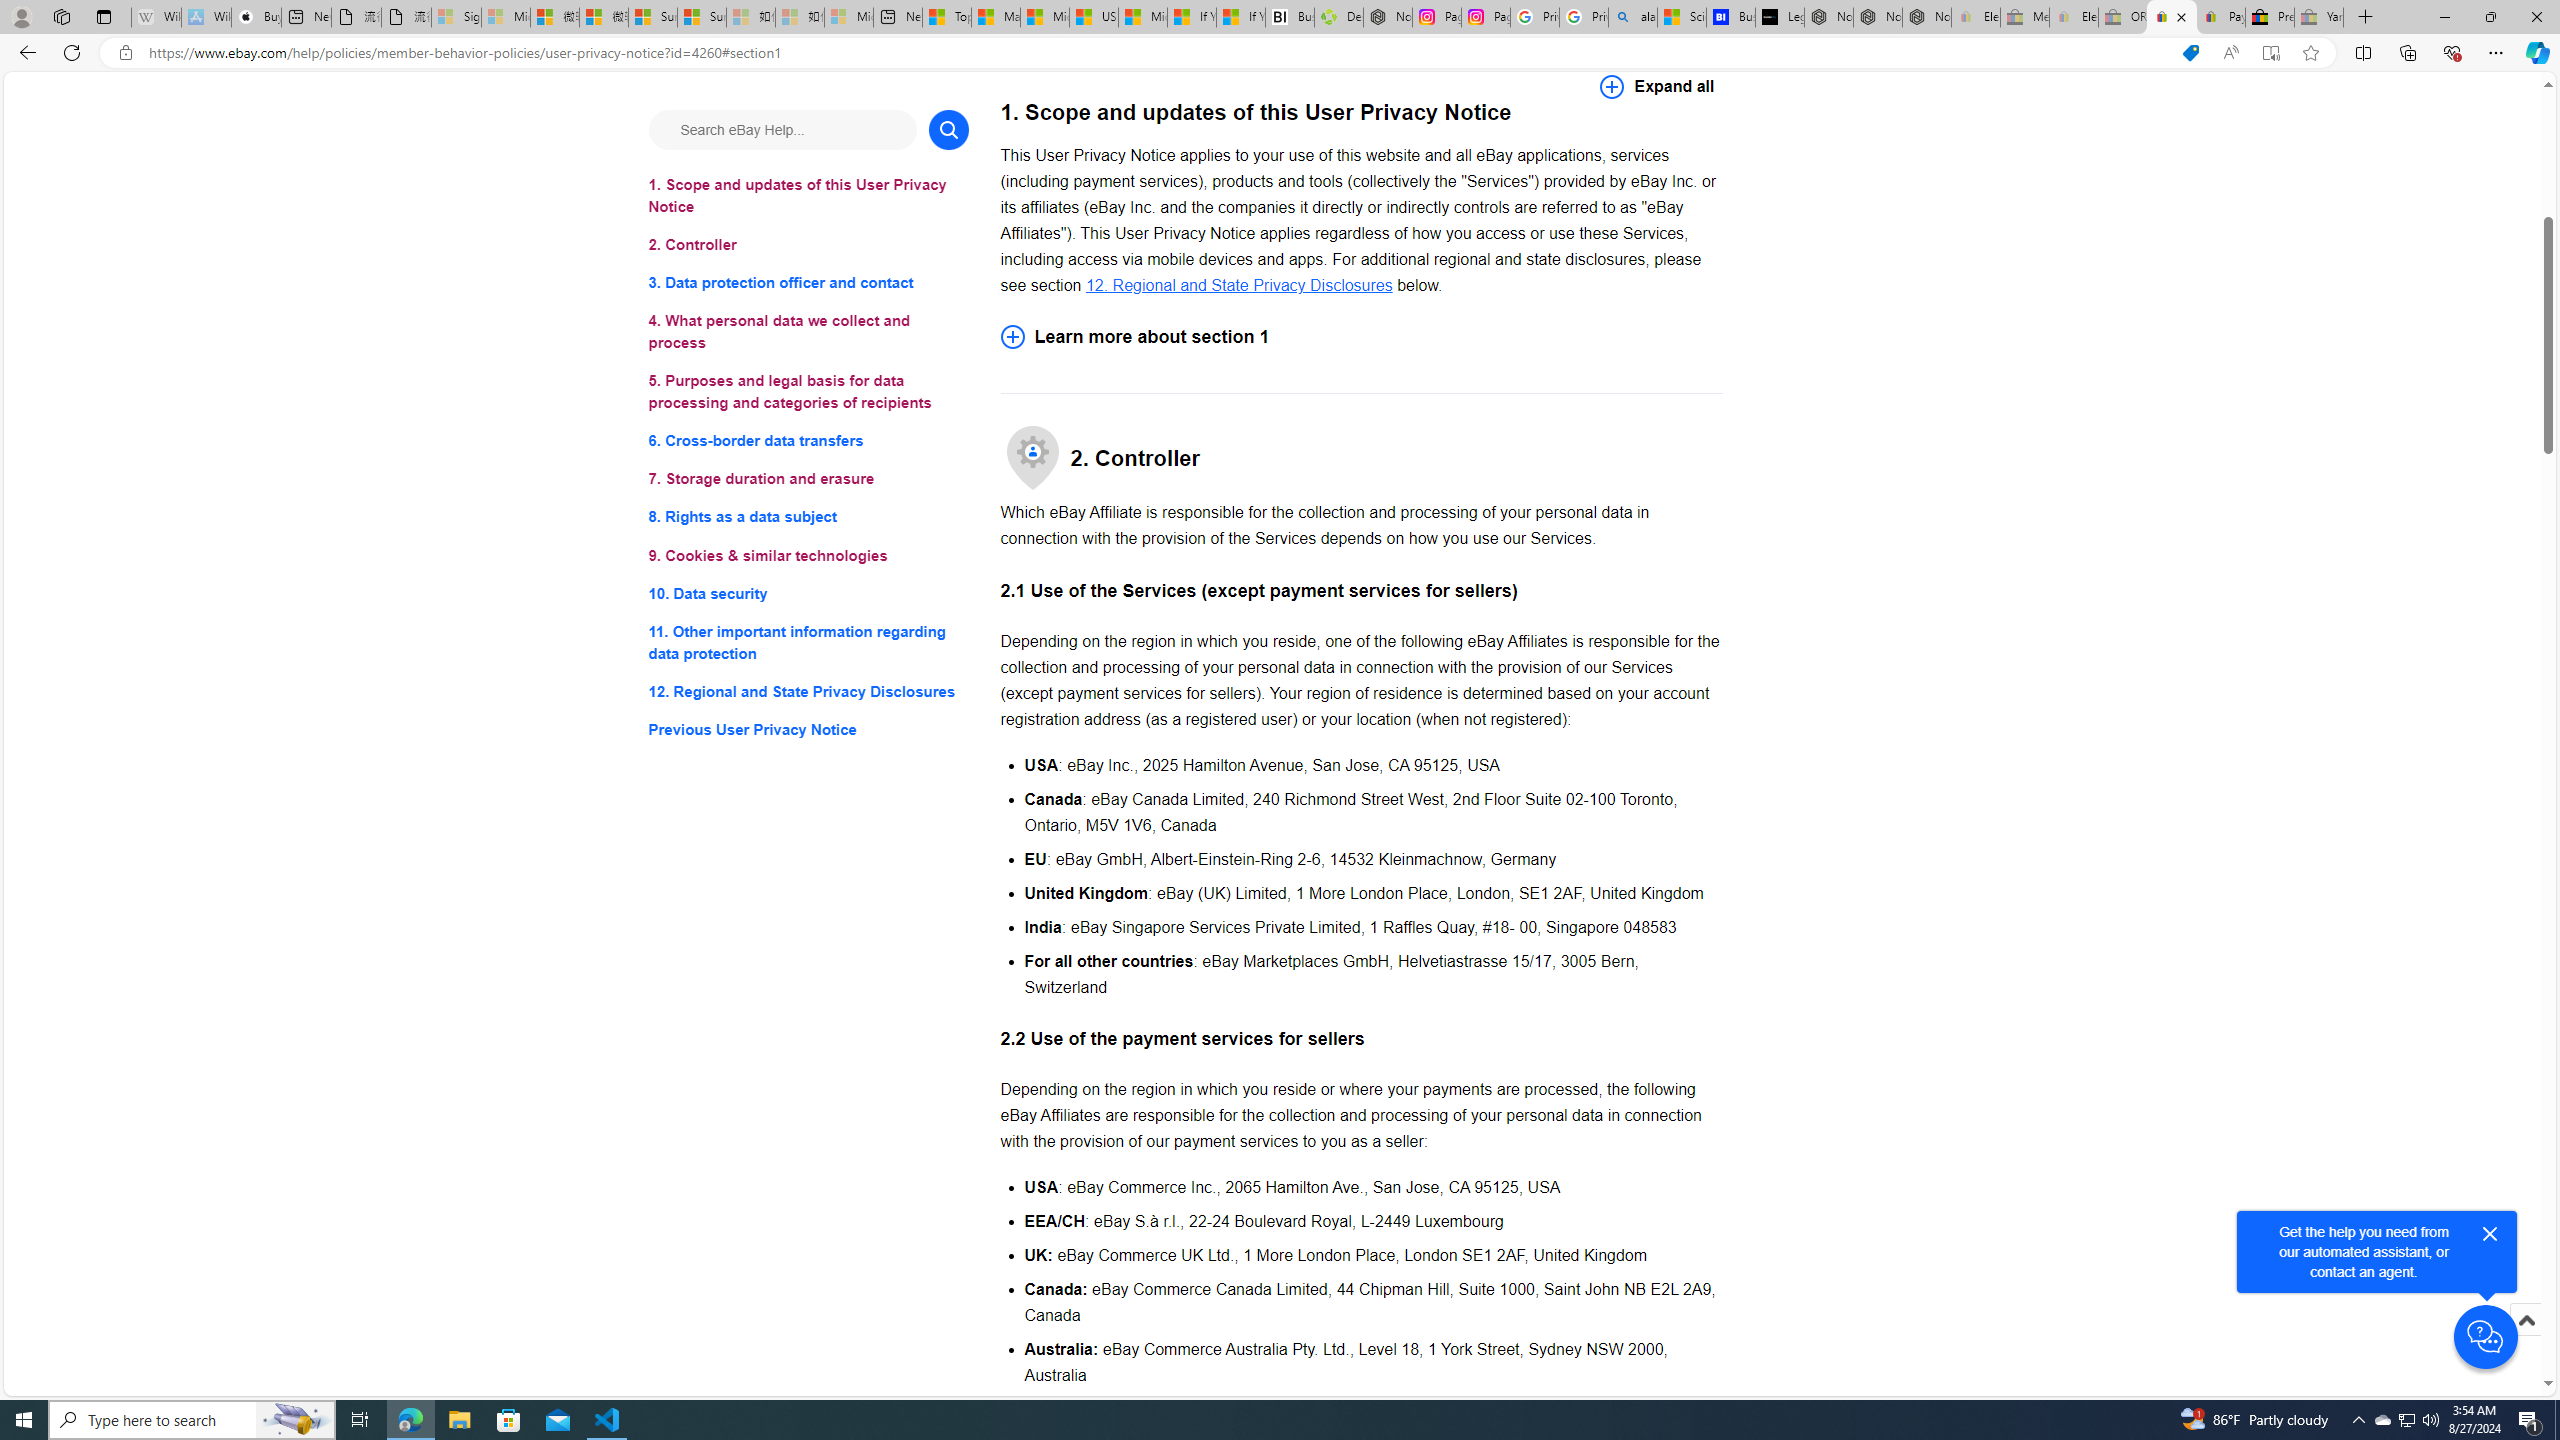 The image size is (2560, 1440). I want to click on Sign in to your Microsoft account - Sleeping, so click(455, 17).